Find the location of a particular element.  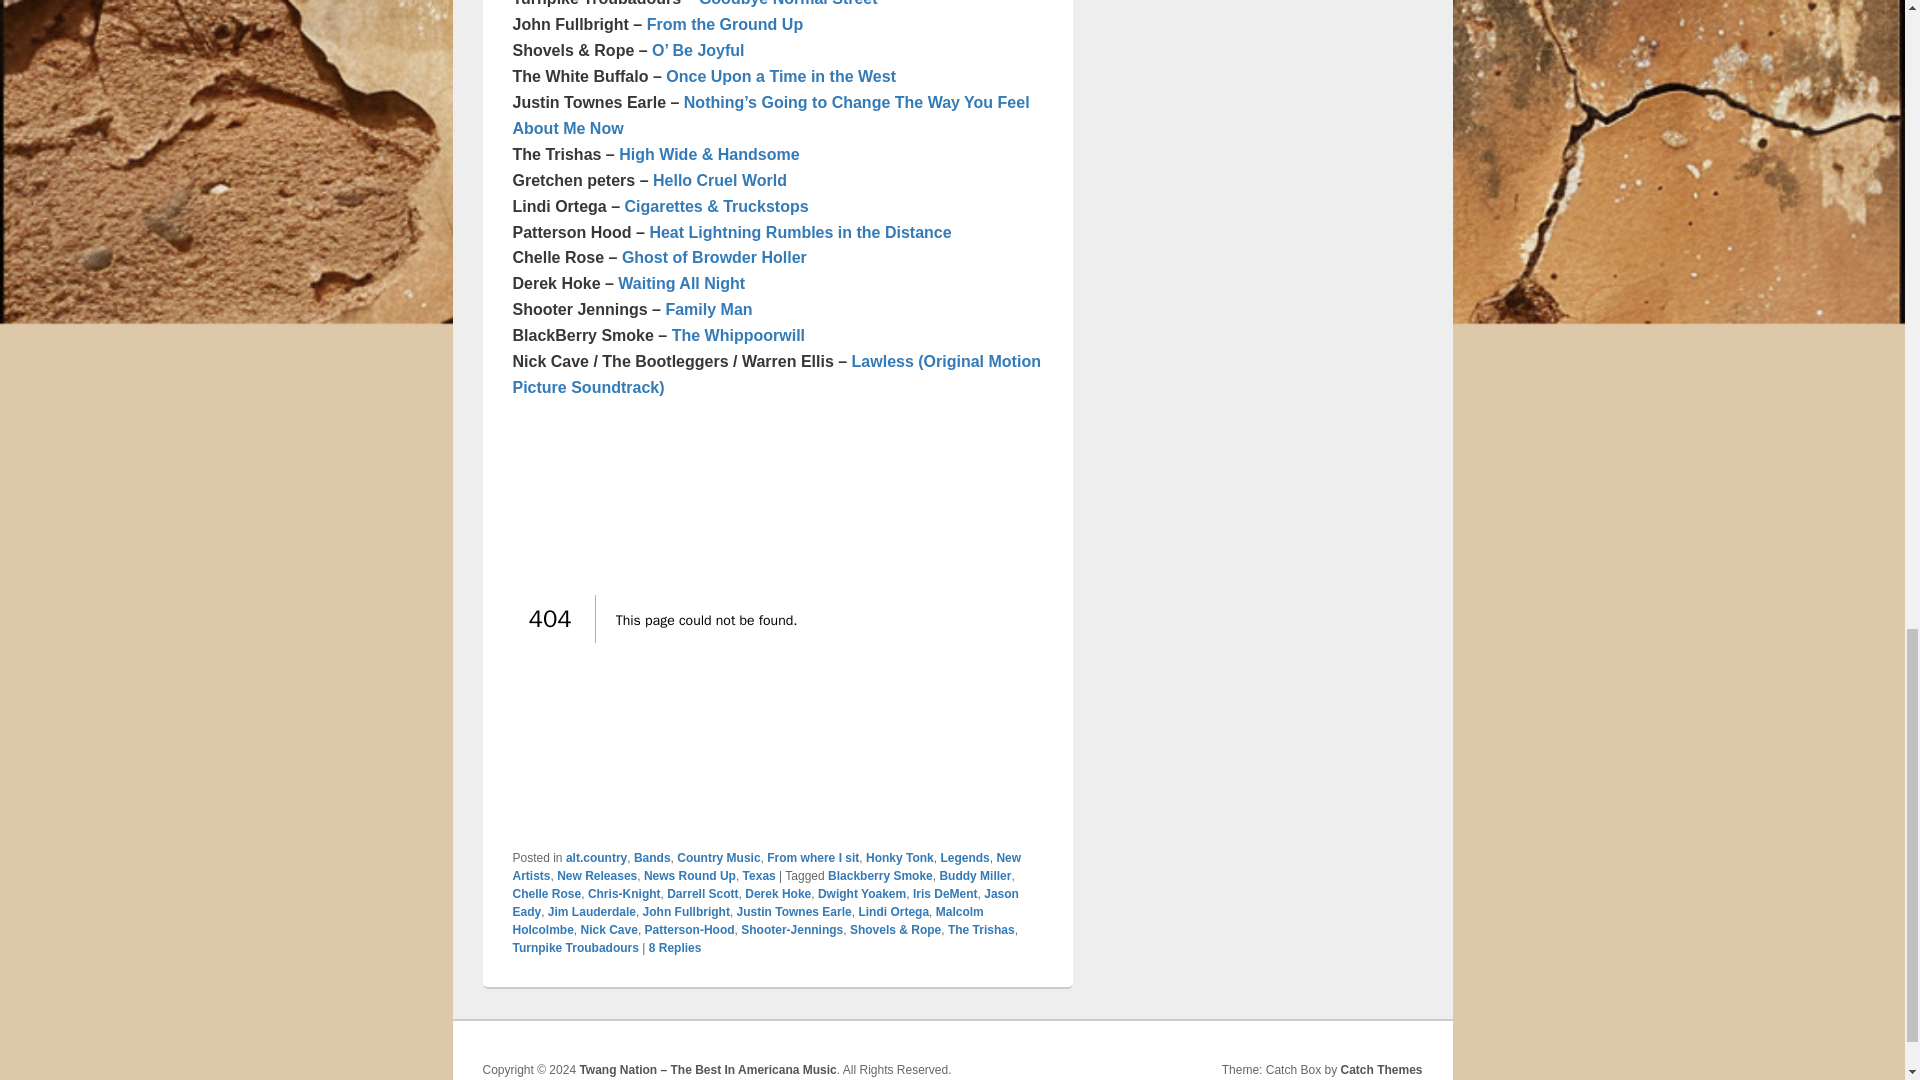

Once Upon a Time in the West is located at coordinates (781, 76).